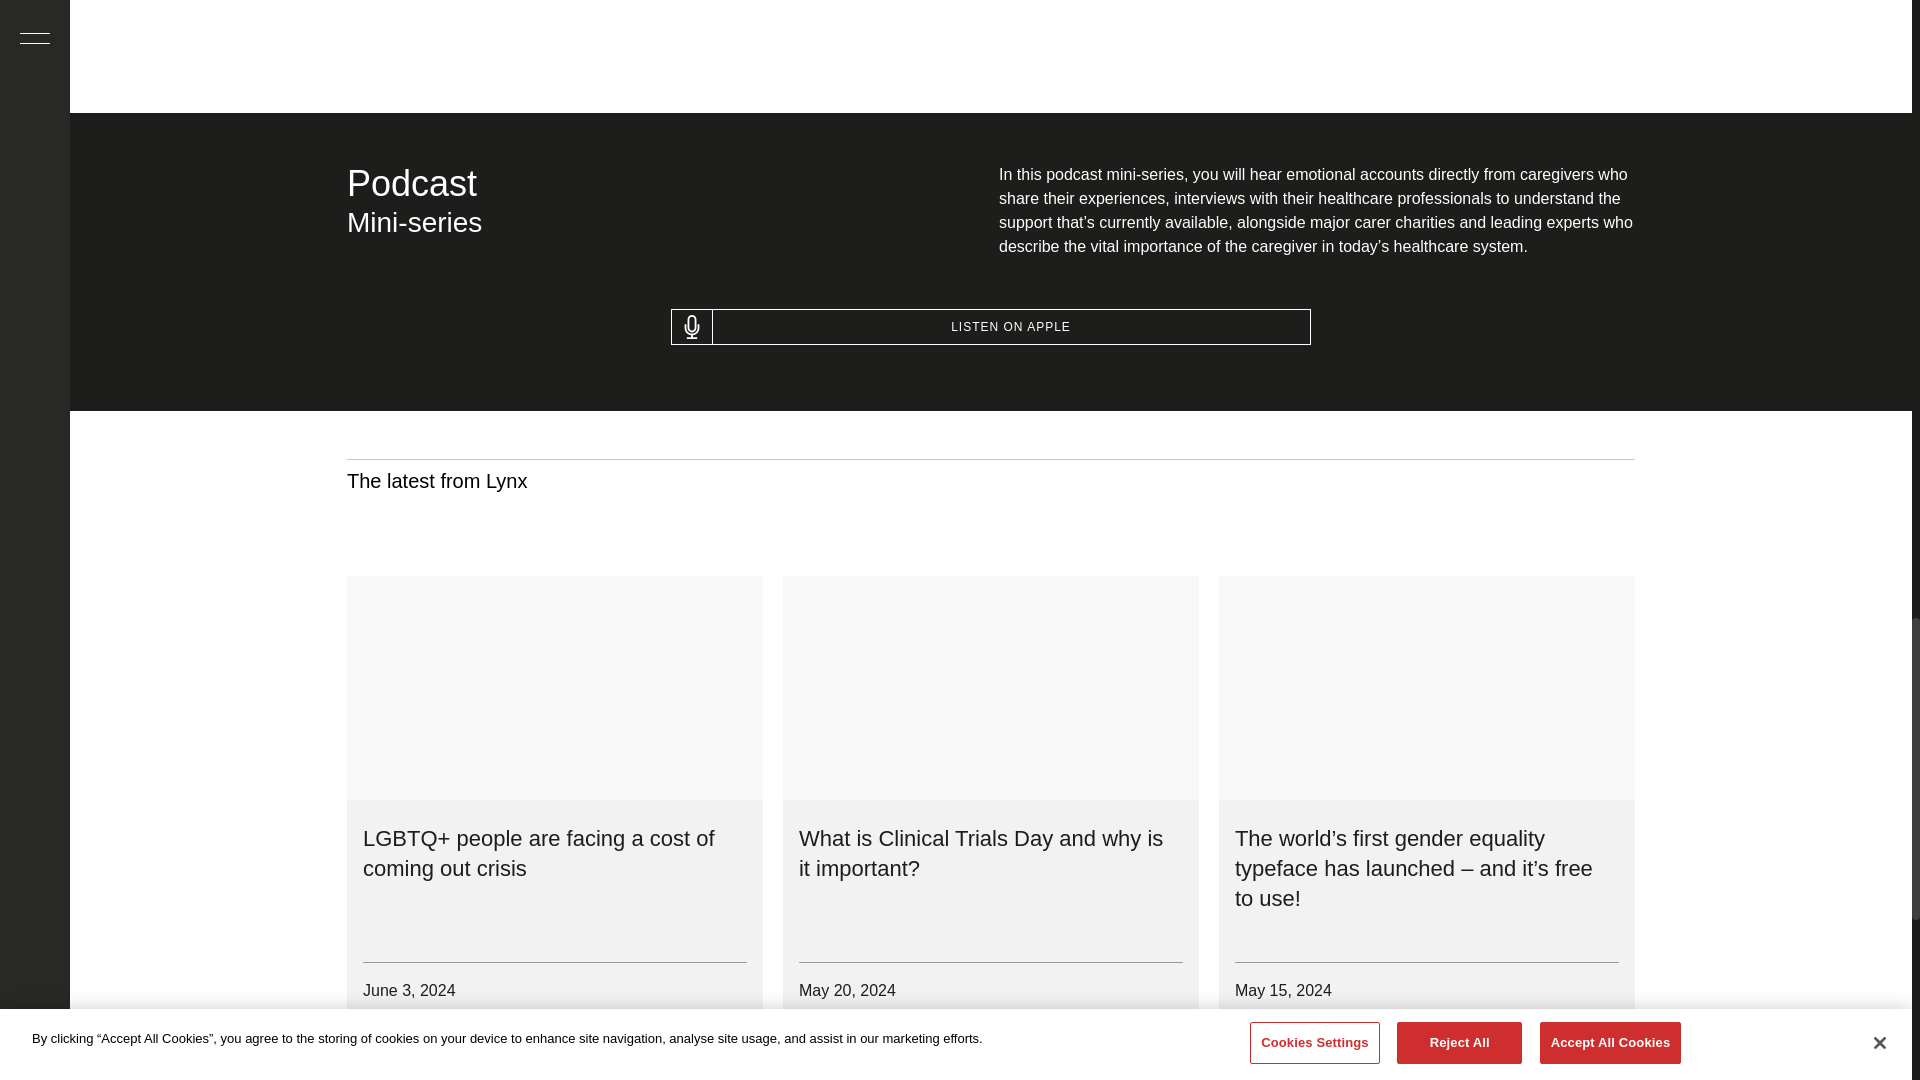  Describe the element at coordinates (990, 326) in the screenshot. I see `LISTEN ON APPLE` at that location.